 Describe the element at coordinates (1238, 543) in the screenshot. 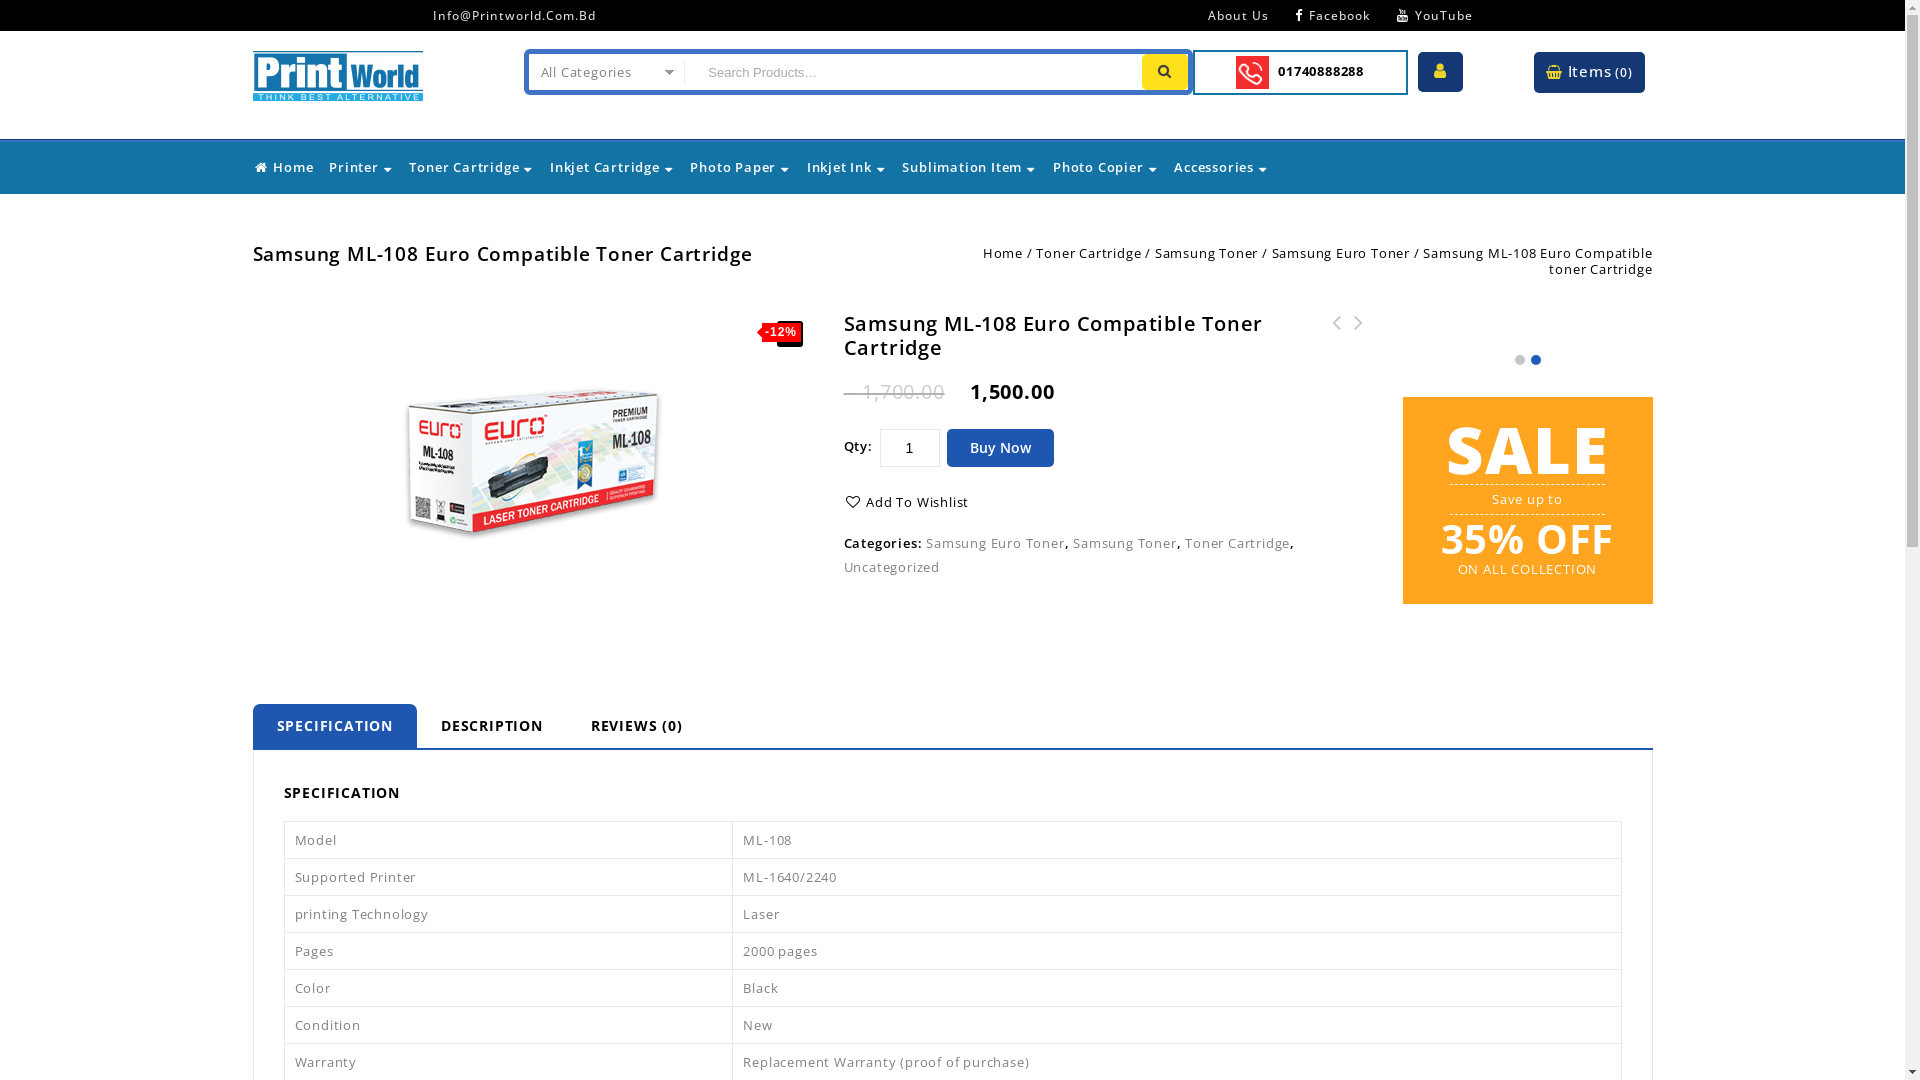

I see `Toner Cartridge` at that location.